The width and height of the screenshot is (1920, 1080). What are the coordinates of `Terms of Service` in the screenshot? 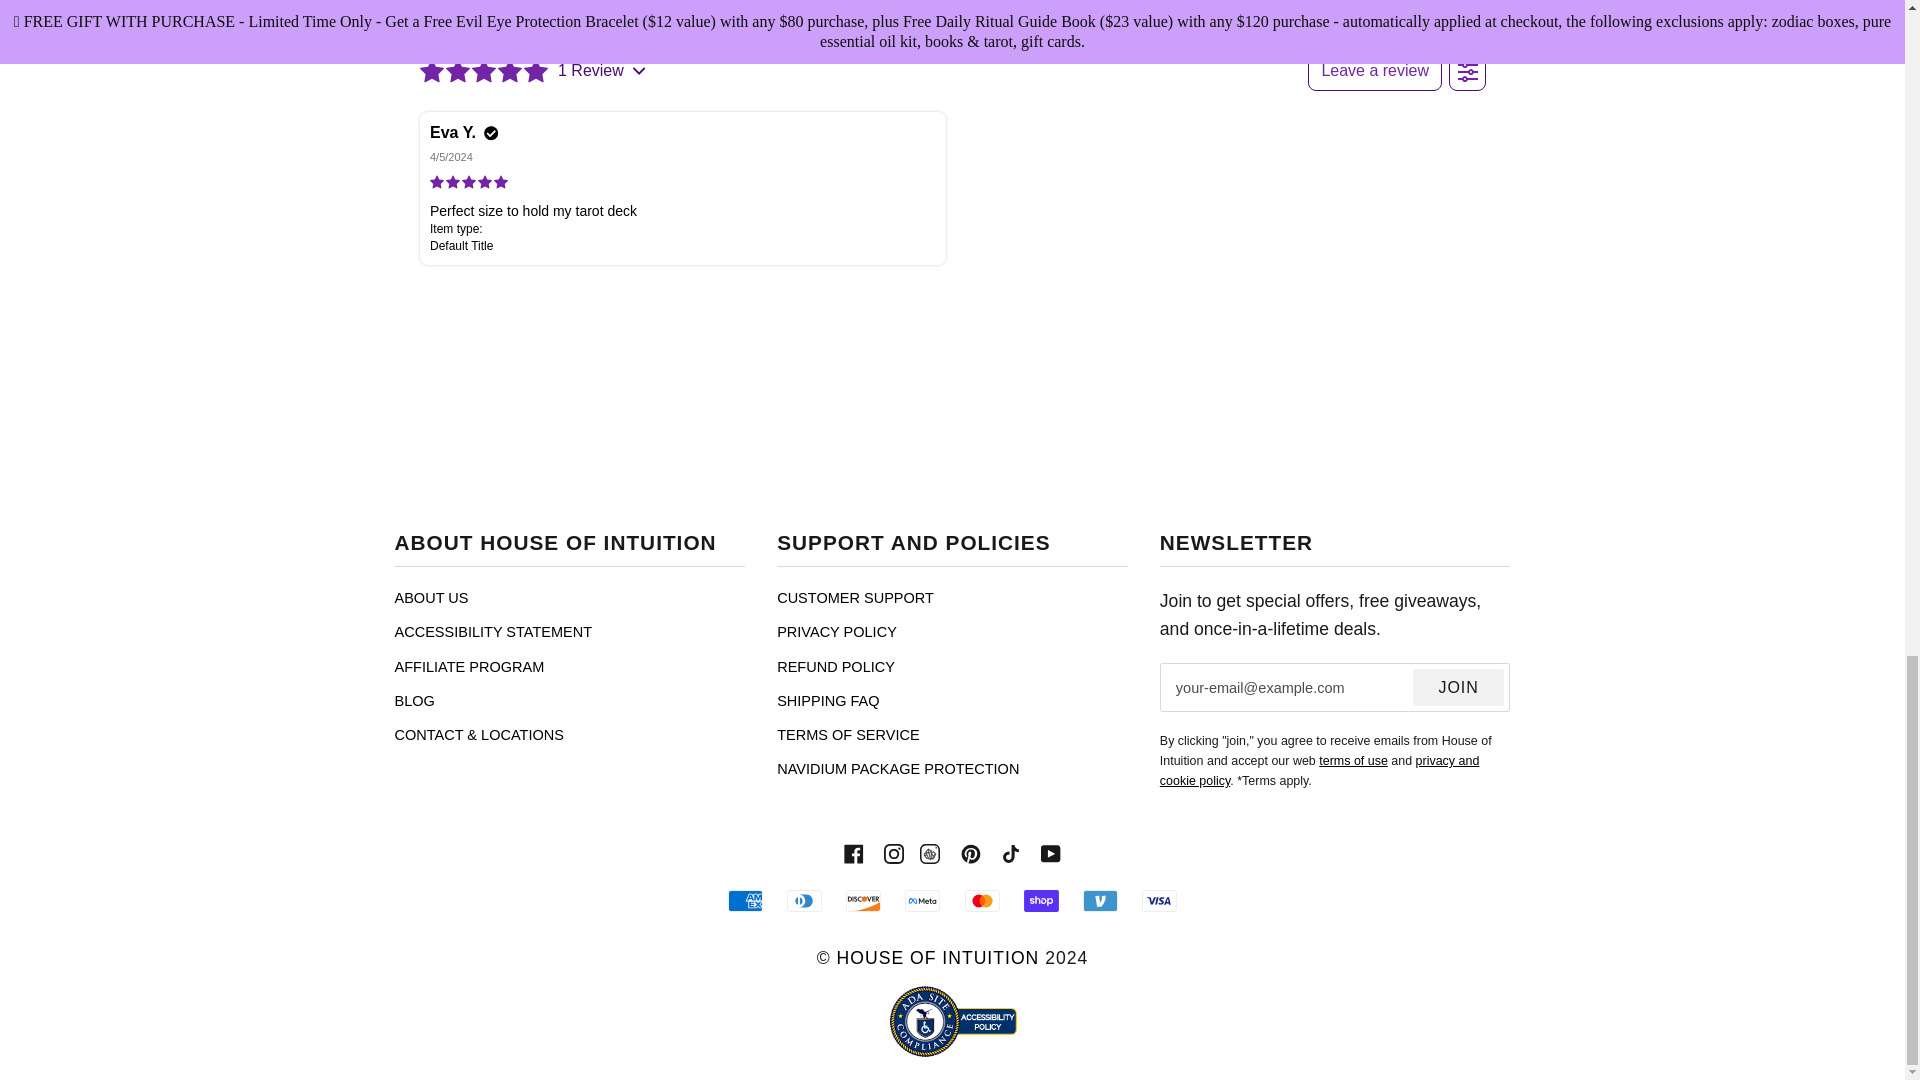 It's located at (1354, 760).